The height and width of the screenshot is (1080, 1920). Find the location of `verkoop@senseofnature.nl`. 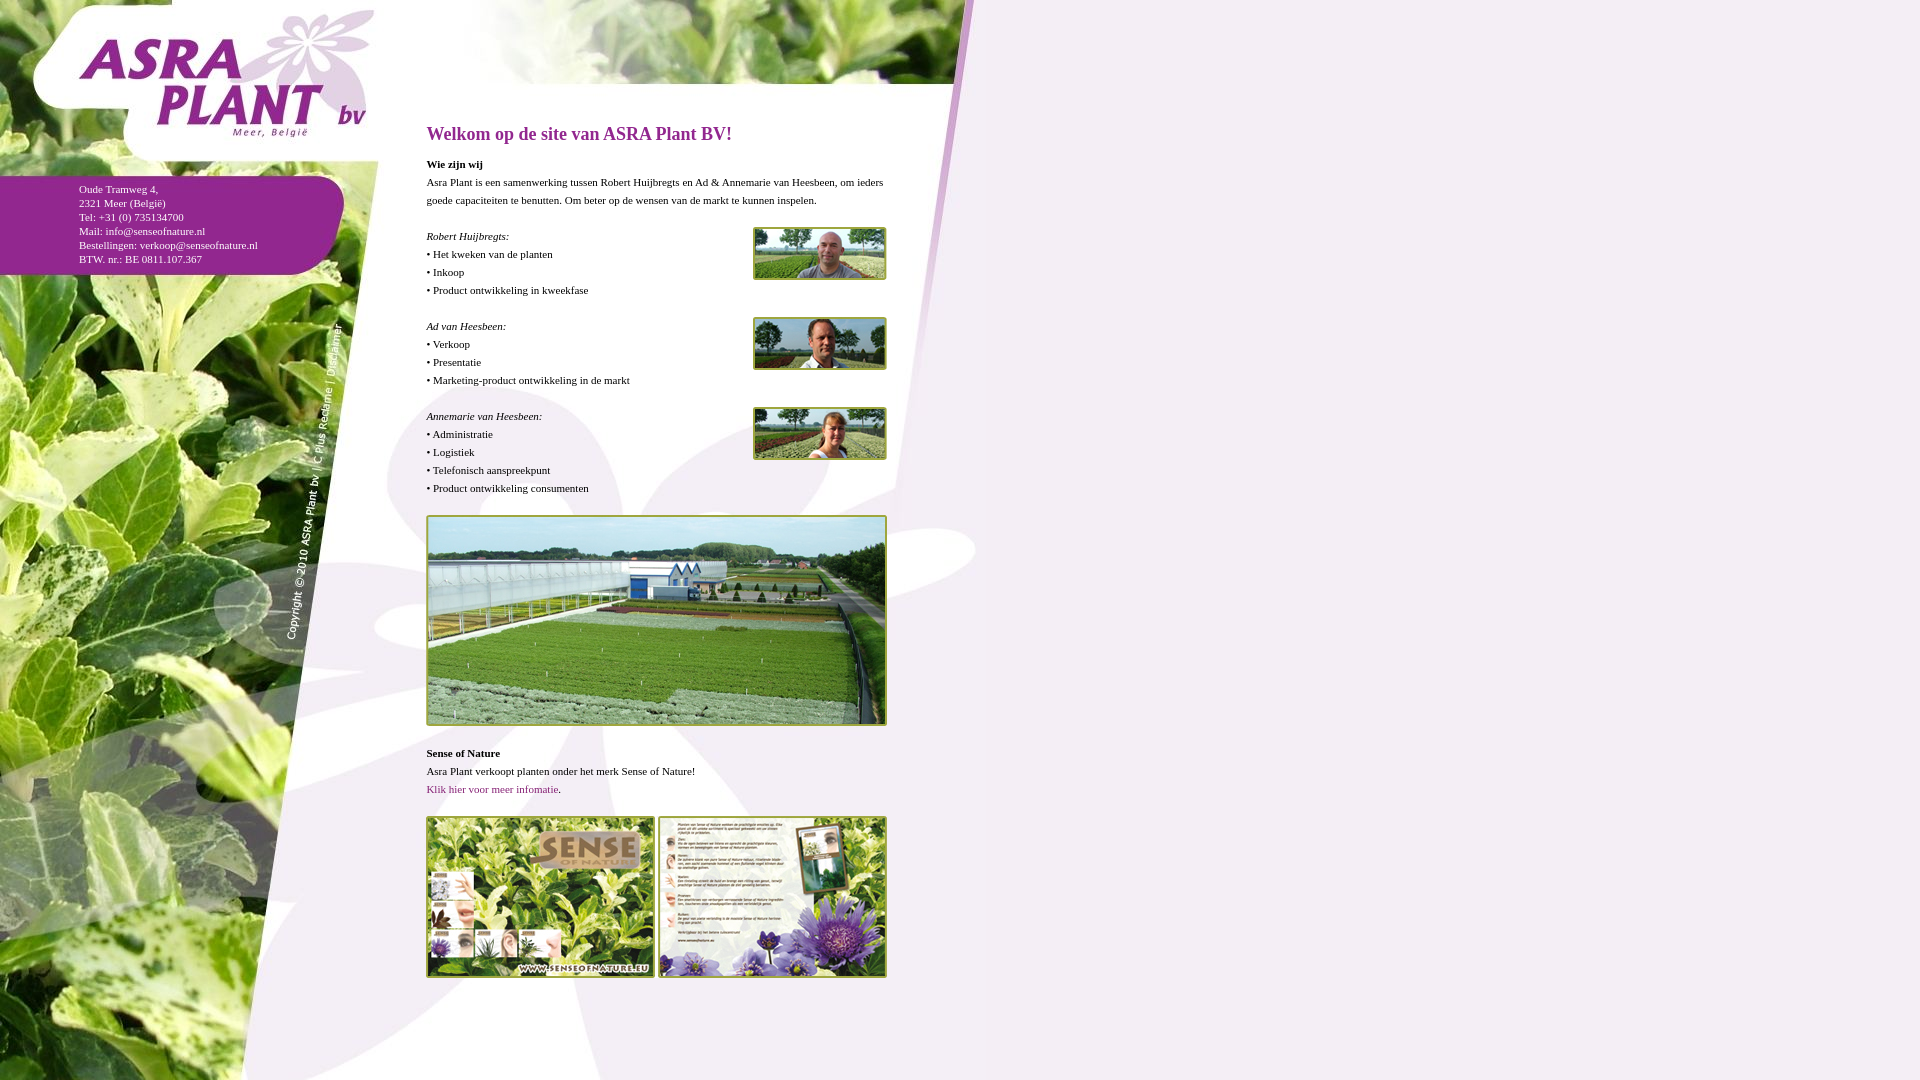

verkoop@senseofnature.nl is located at coordinates (199, 245).